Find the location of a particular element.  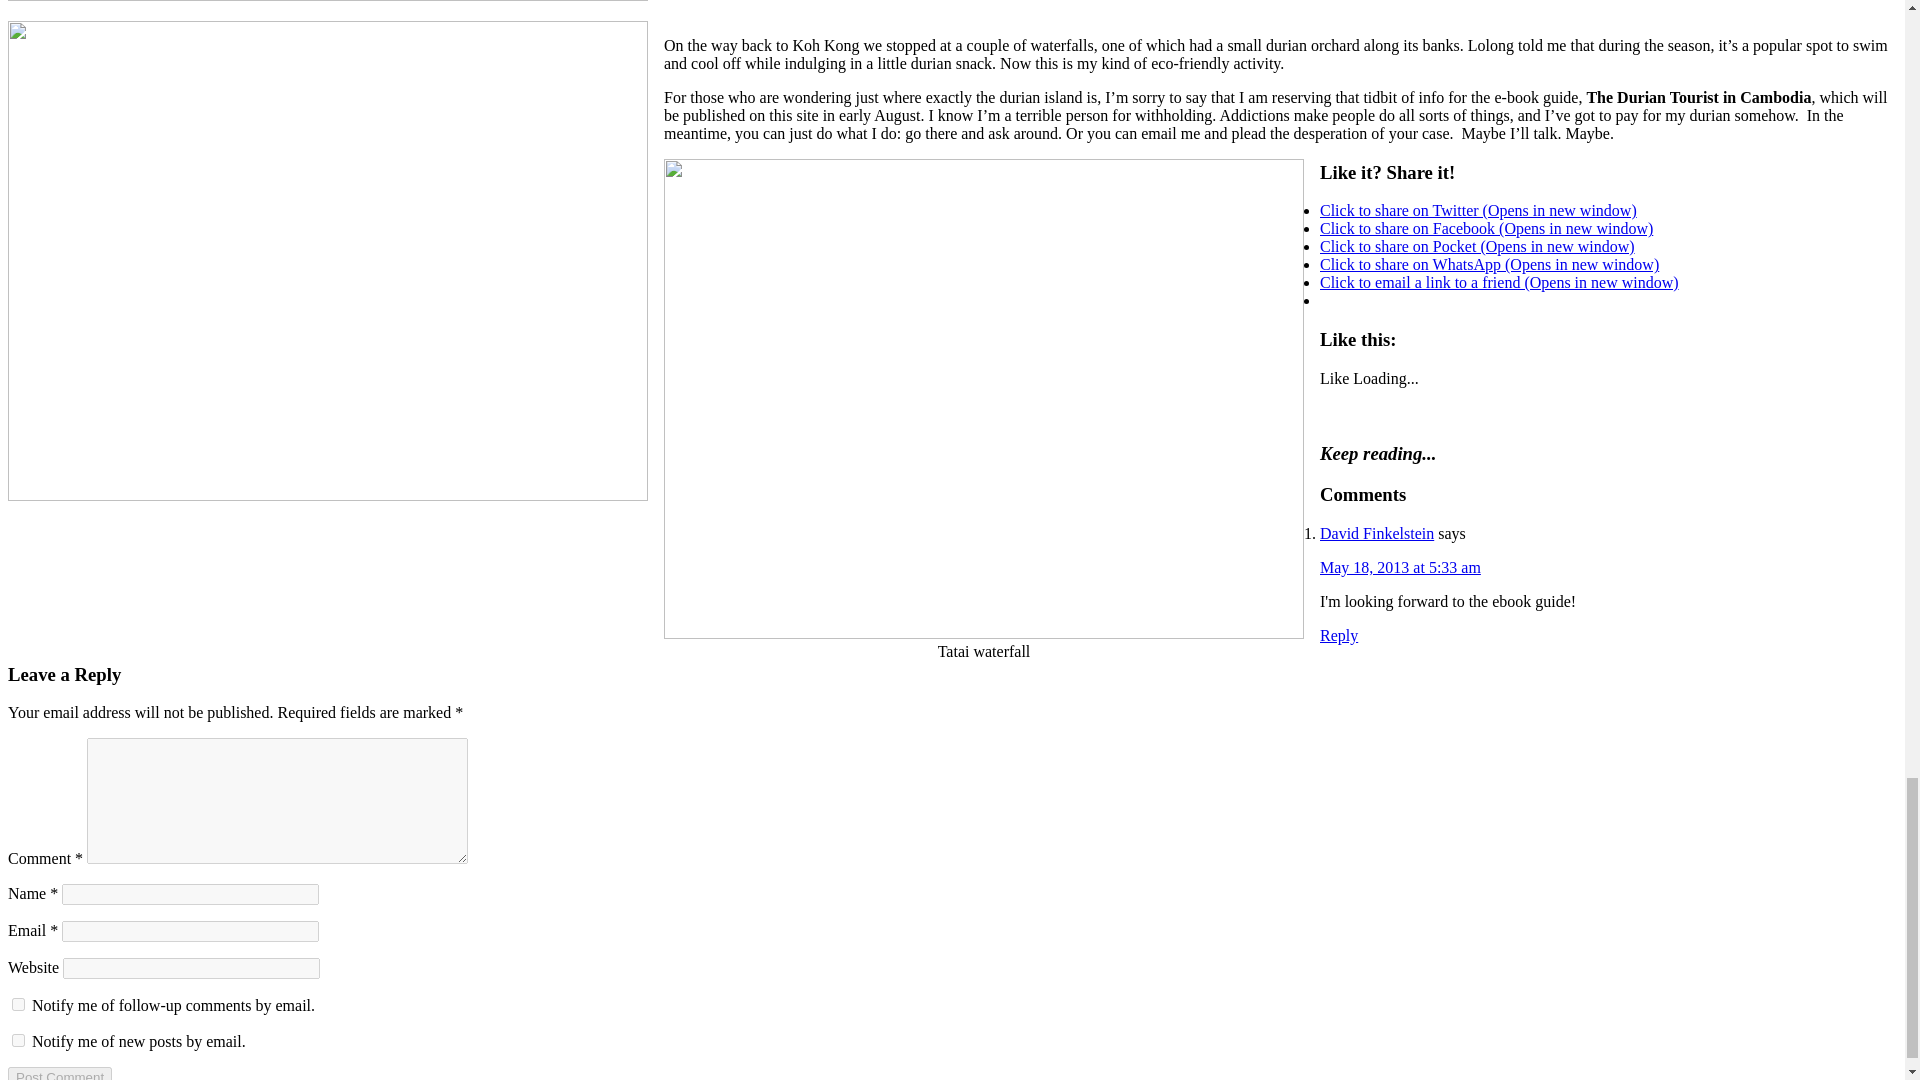

subscribe is located at coordinates (18, 1040).